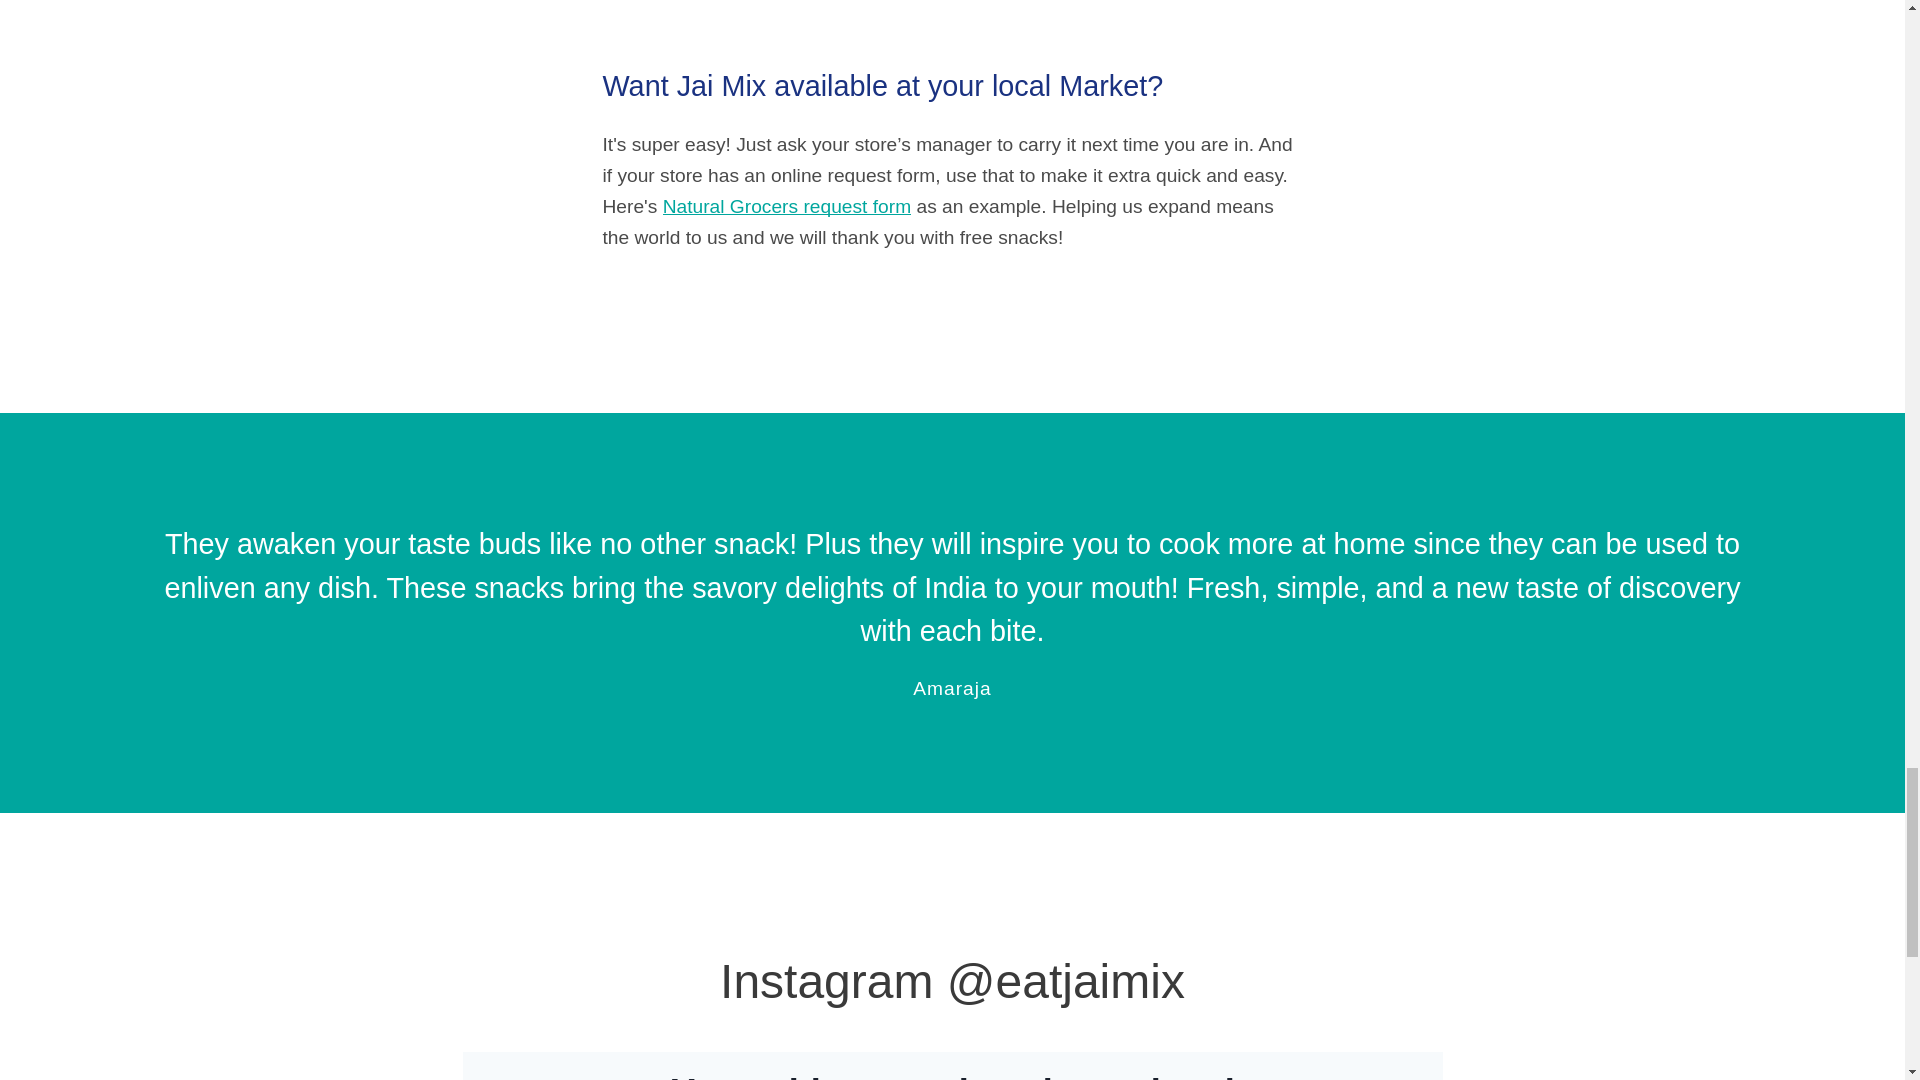  What do you see at coordinates (1044, 0) in the screenshot?
I see `Faire.com` at bounding box center [1044, 0].